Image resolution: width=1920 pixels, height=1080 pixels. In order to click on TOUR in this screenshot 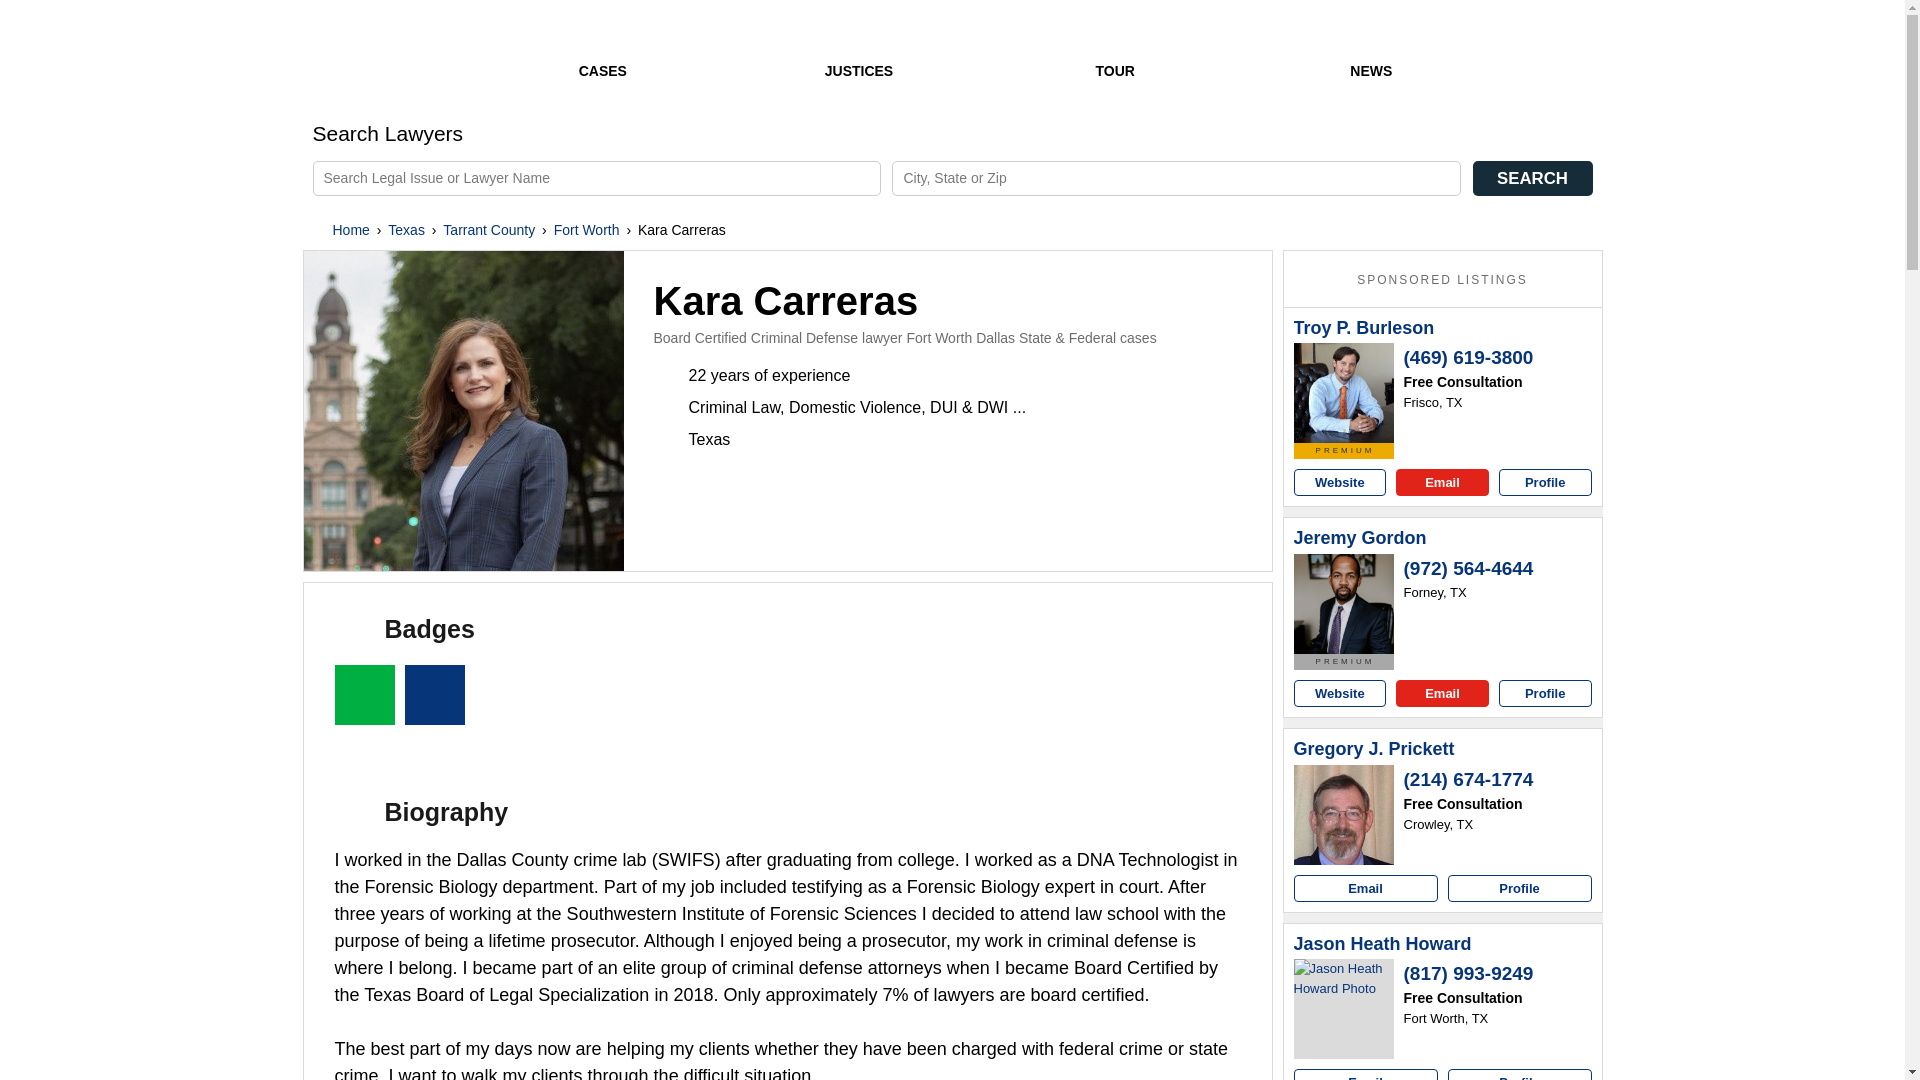, I will do `click(1114, 55)`.